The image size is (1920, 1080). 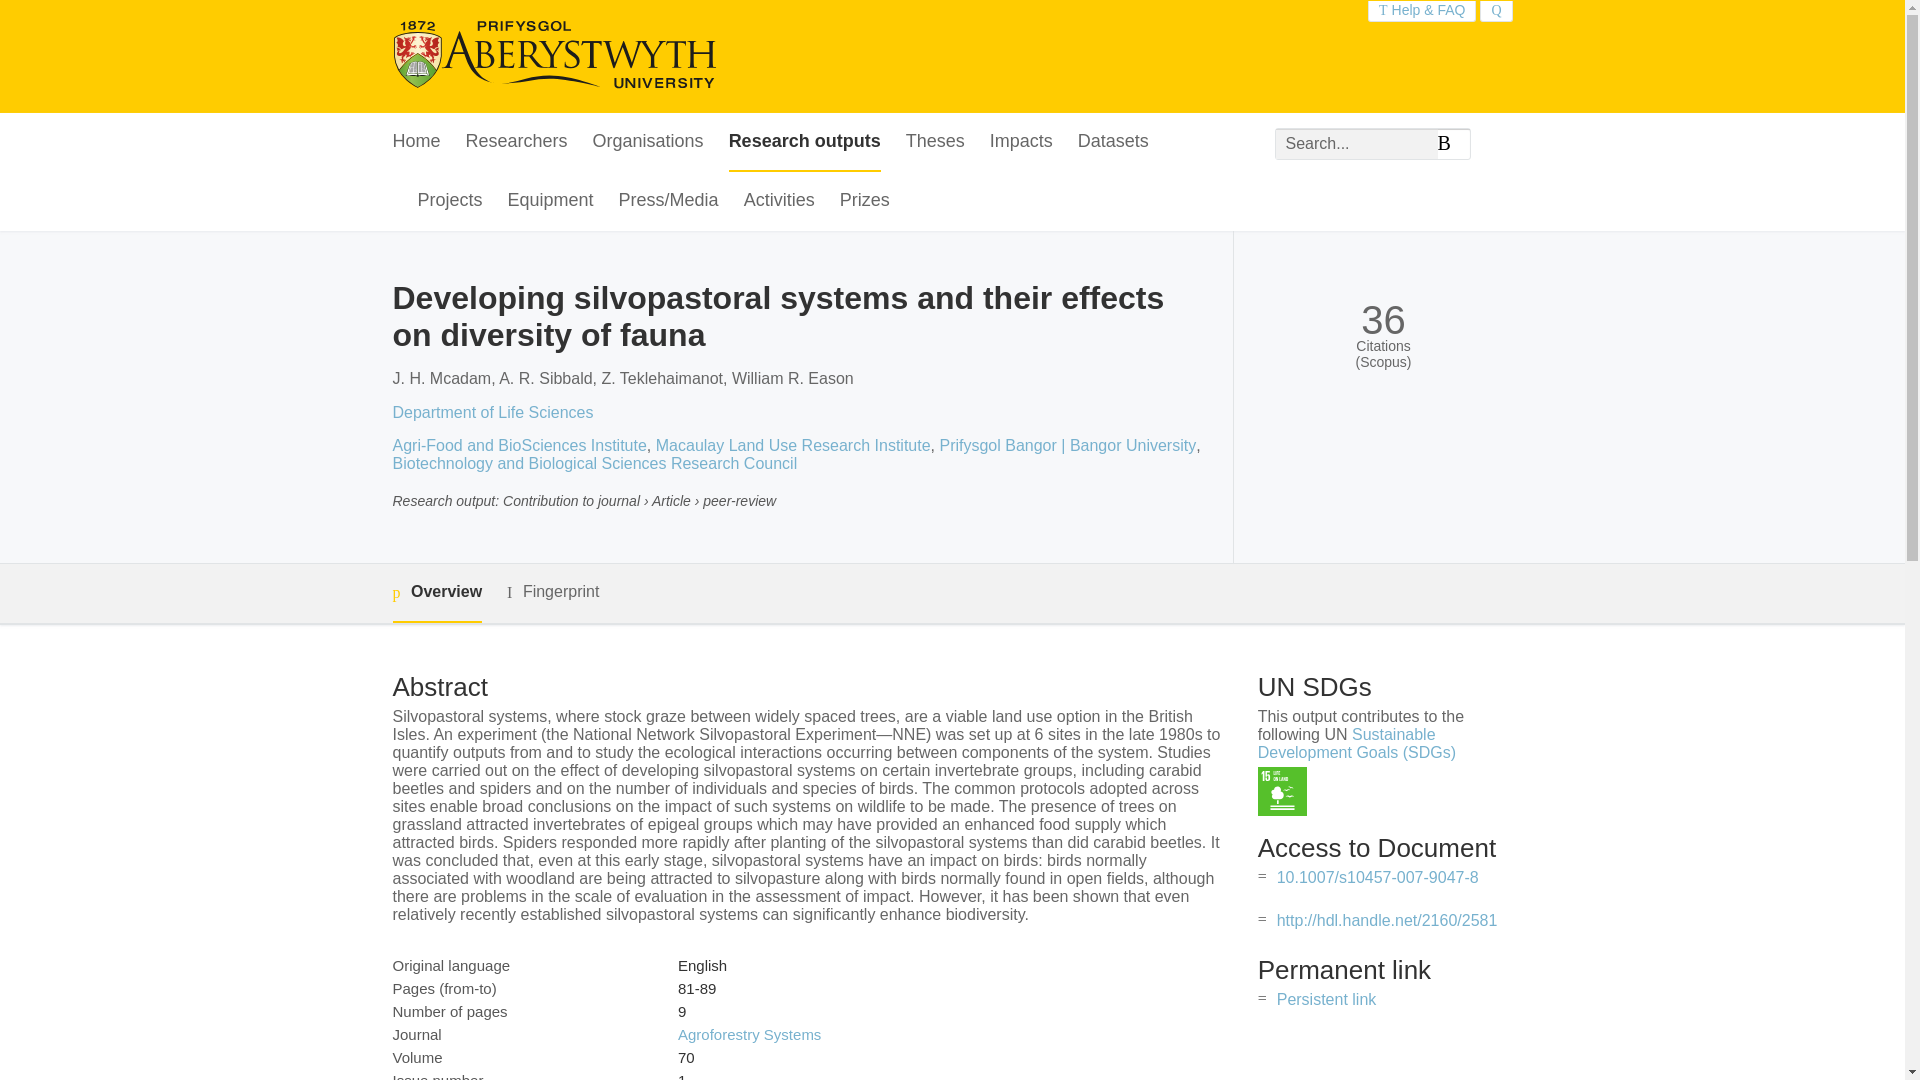 I want to click on Theses, so click(x=936, y=142).